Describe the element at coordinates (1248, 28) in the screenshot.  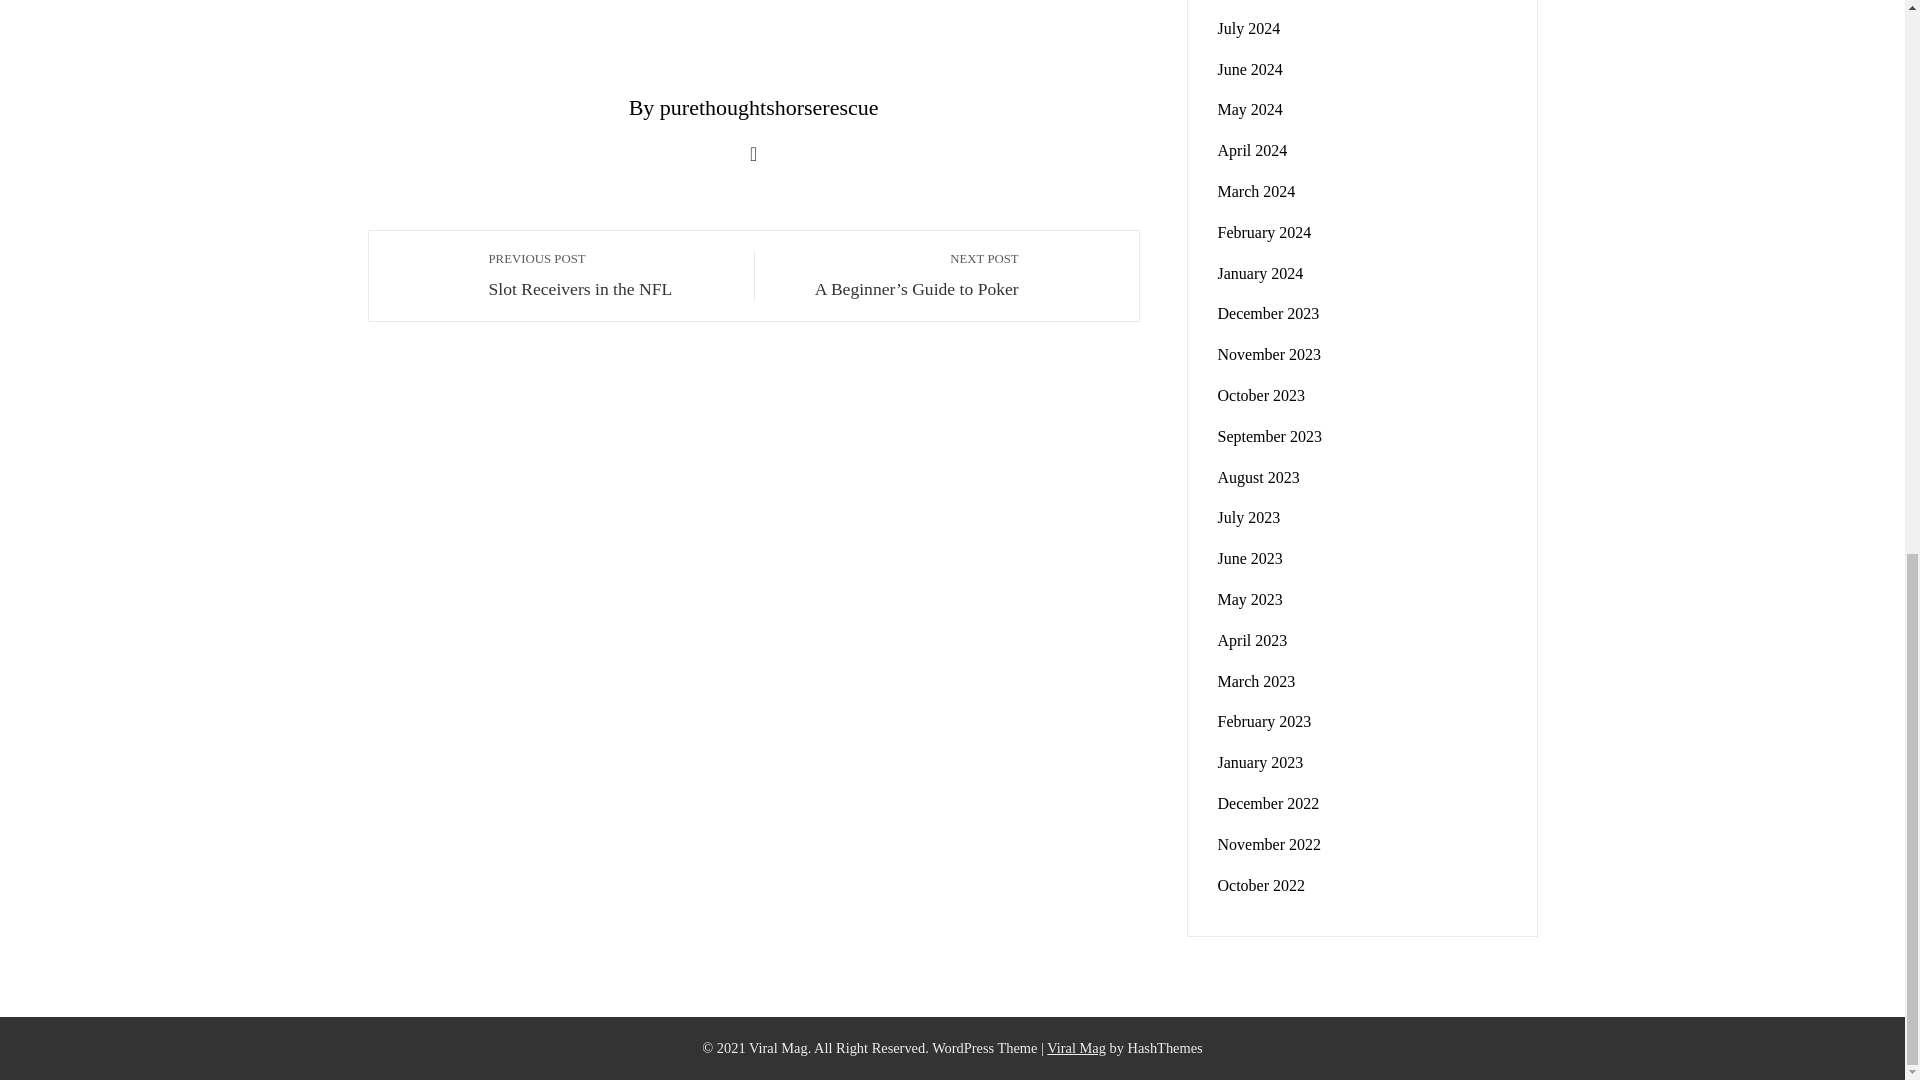
I see `July 2024` at that location.